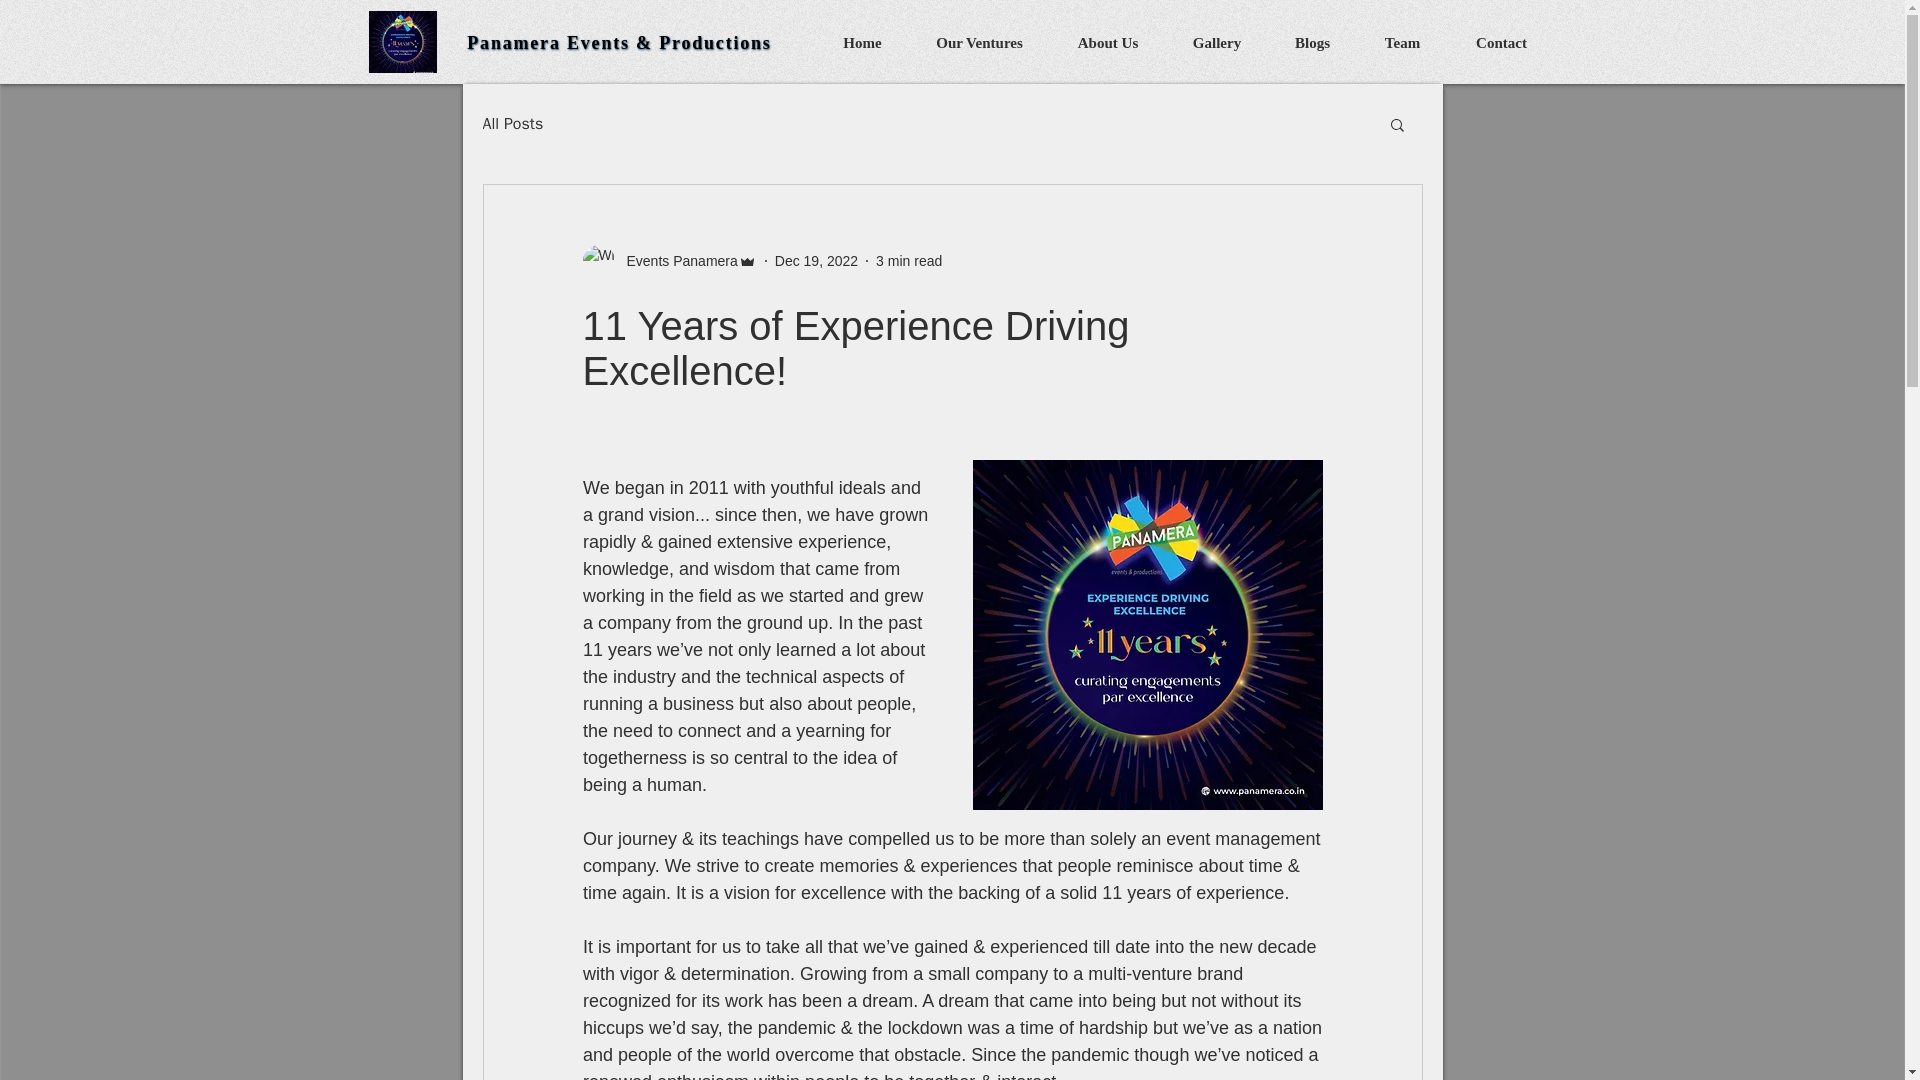 The width and height of the screenshot is (1920, 1080). I want to click on 3 min read, so click(908, 259).